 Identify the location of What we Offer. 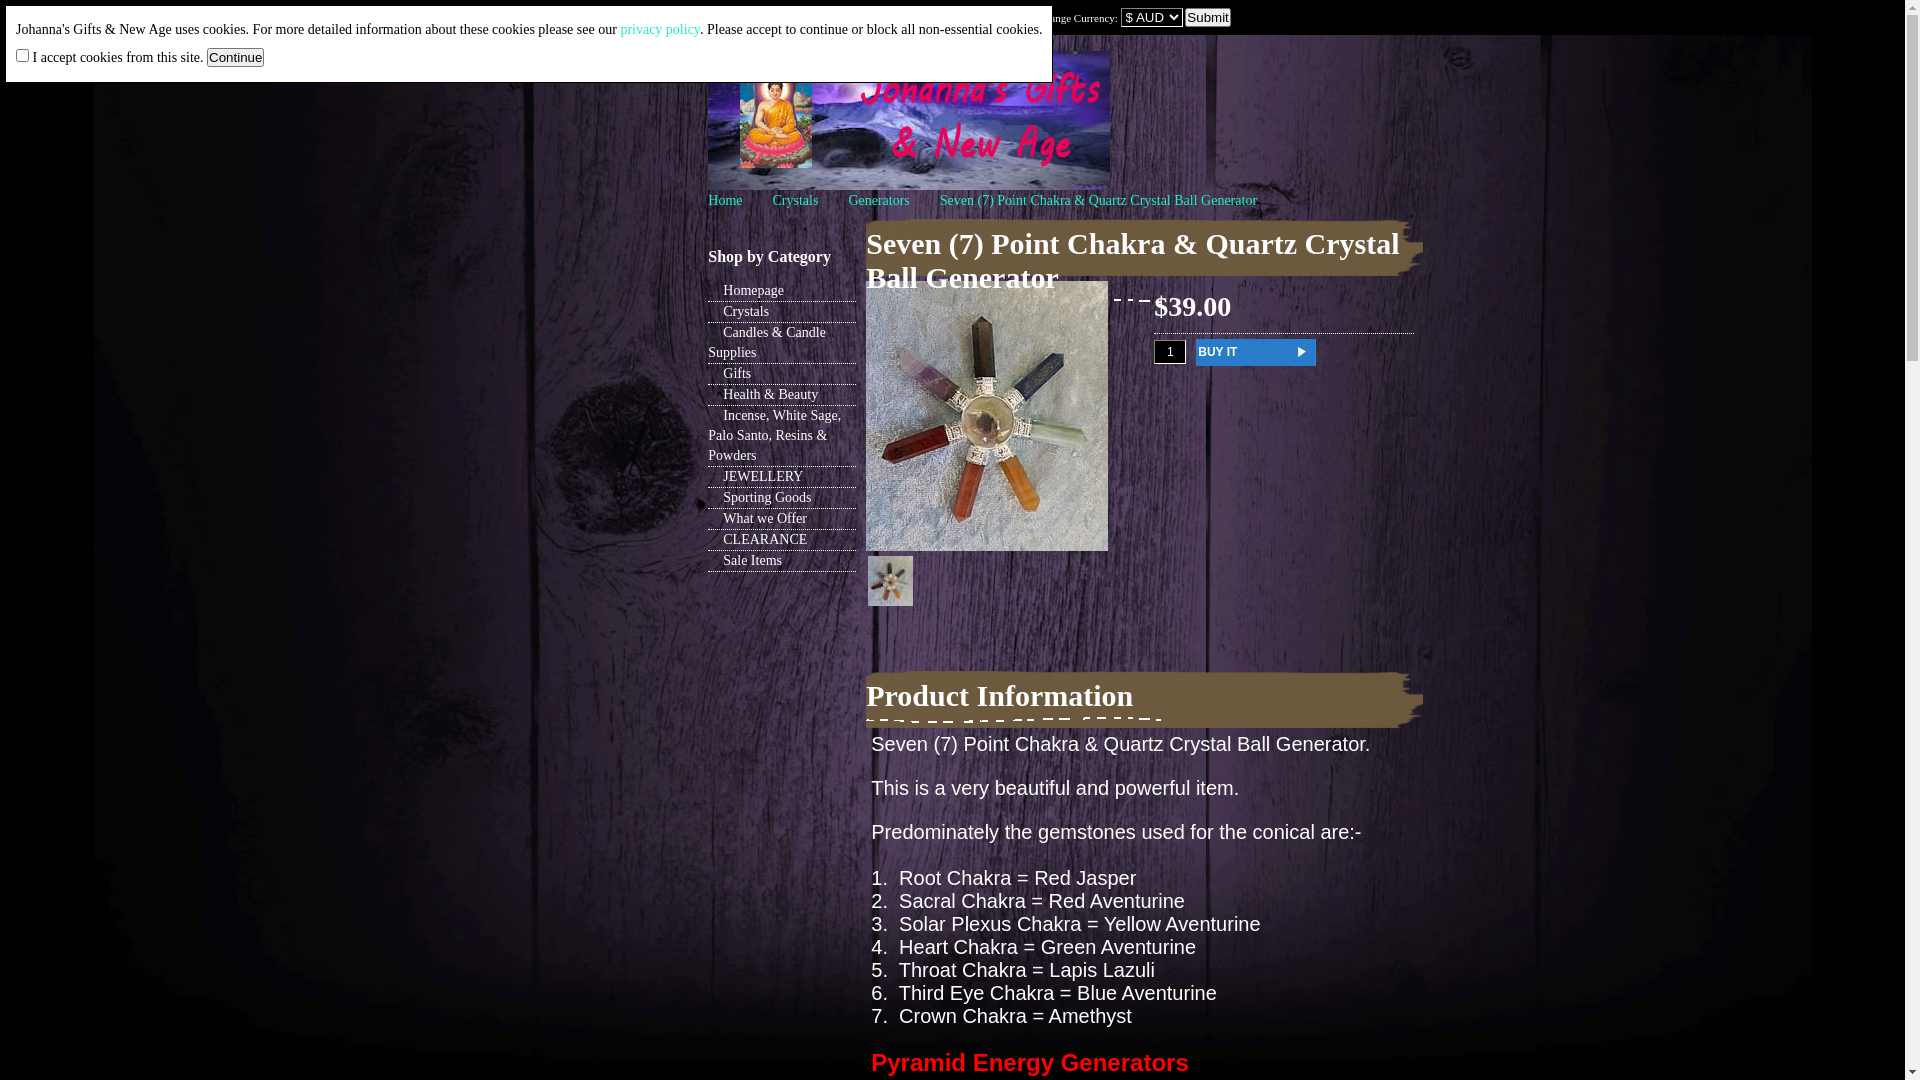
(782, 519).